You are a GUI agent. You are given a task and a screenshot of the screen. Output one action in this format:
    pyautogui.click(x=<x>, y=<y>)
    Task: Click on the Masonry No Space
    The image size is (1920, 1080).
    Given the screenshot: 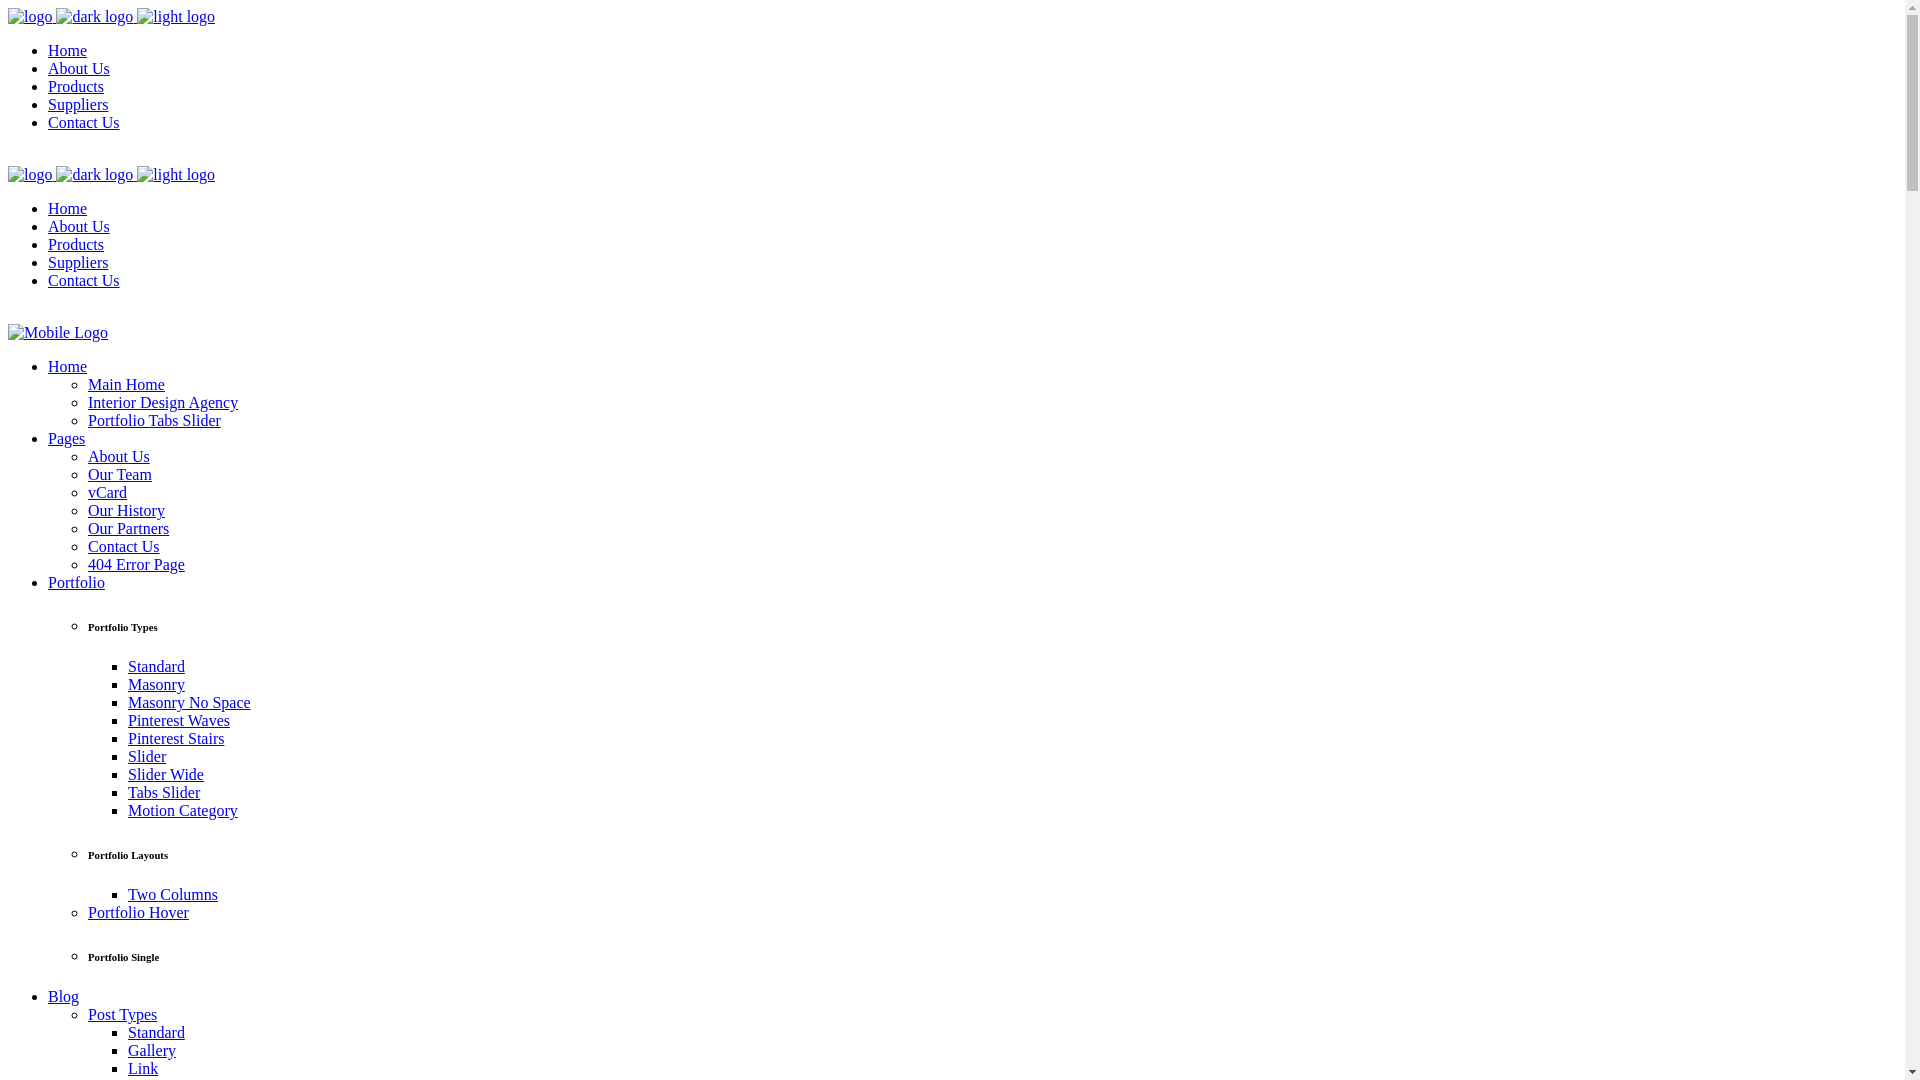 What is the action you would take?
    pyautogui.click(x=190, y=702)
    